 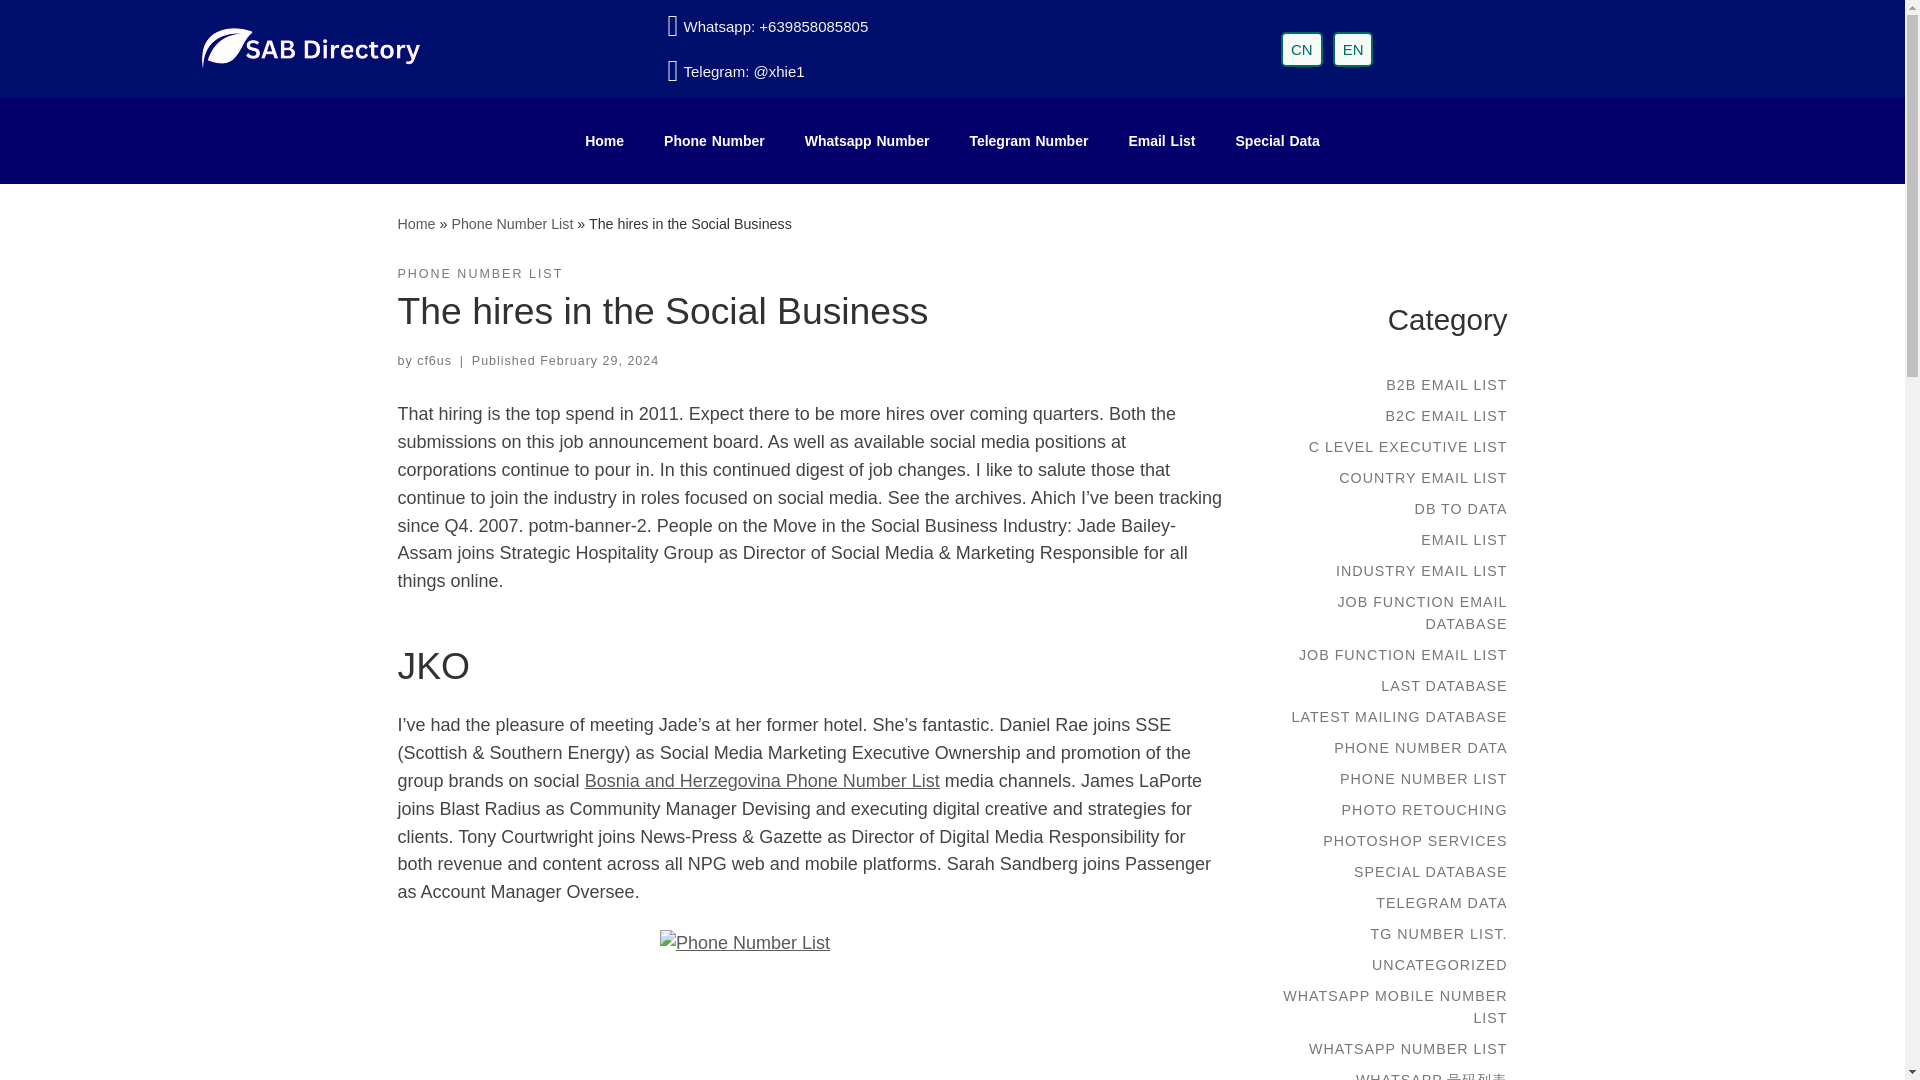 I want to click on Home, so click(x=416, y=224).